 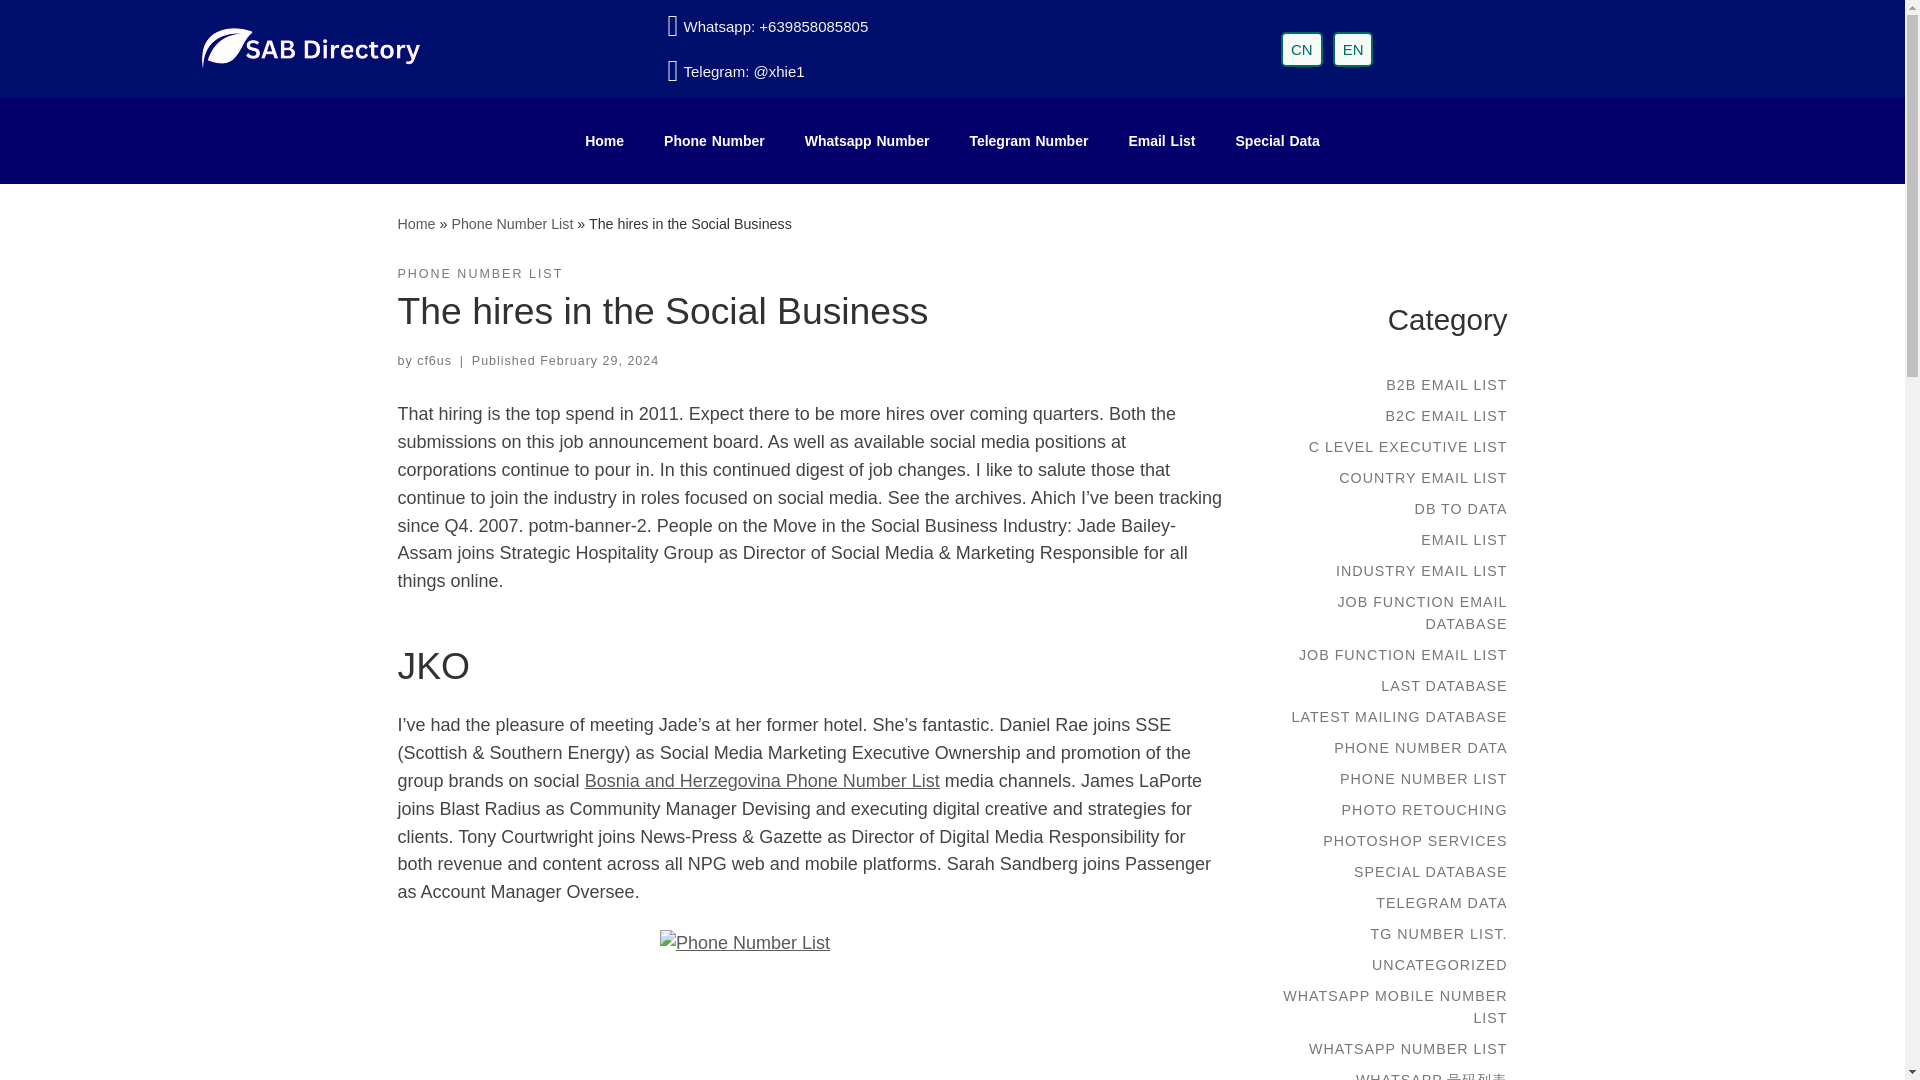 I want to click on Home, so click(x=416, y=224).